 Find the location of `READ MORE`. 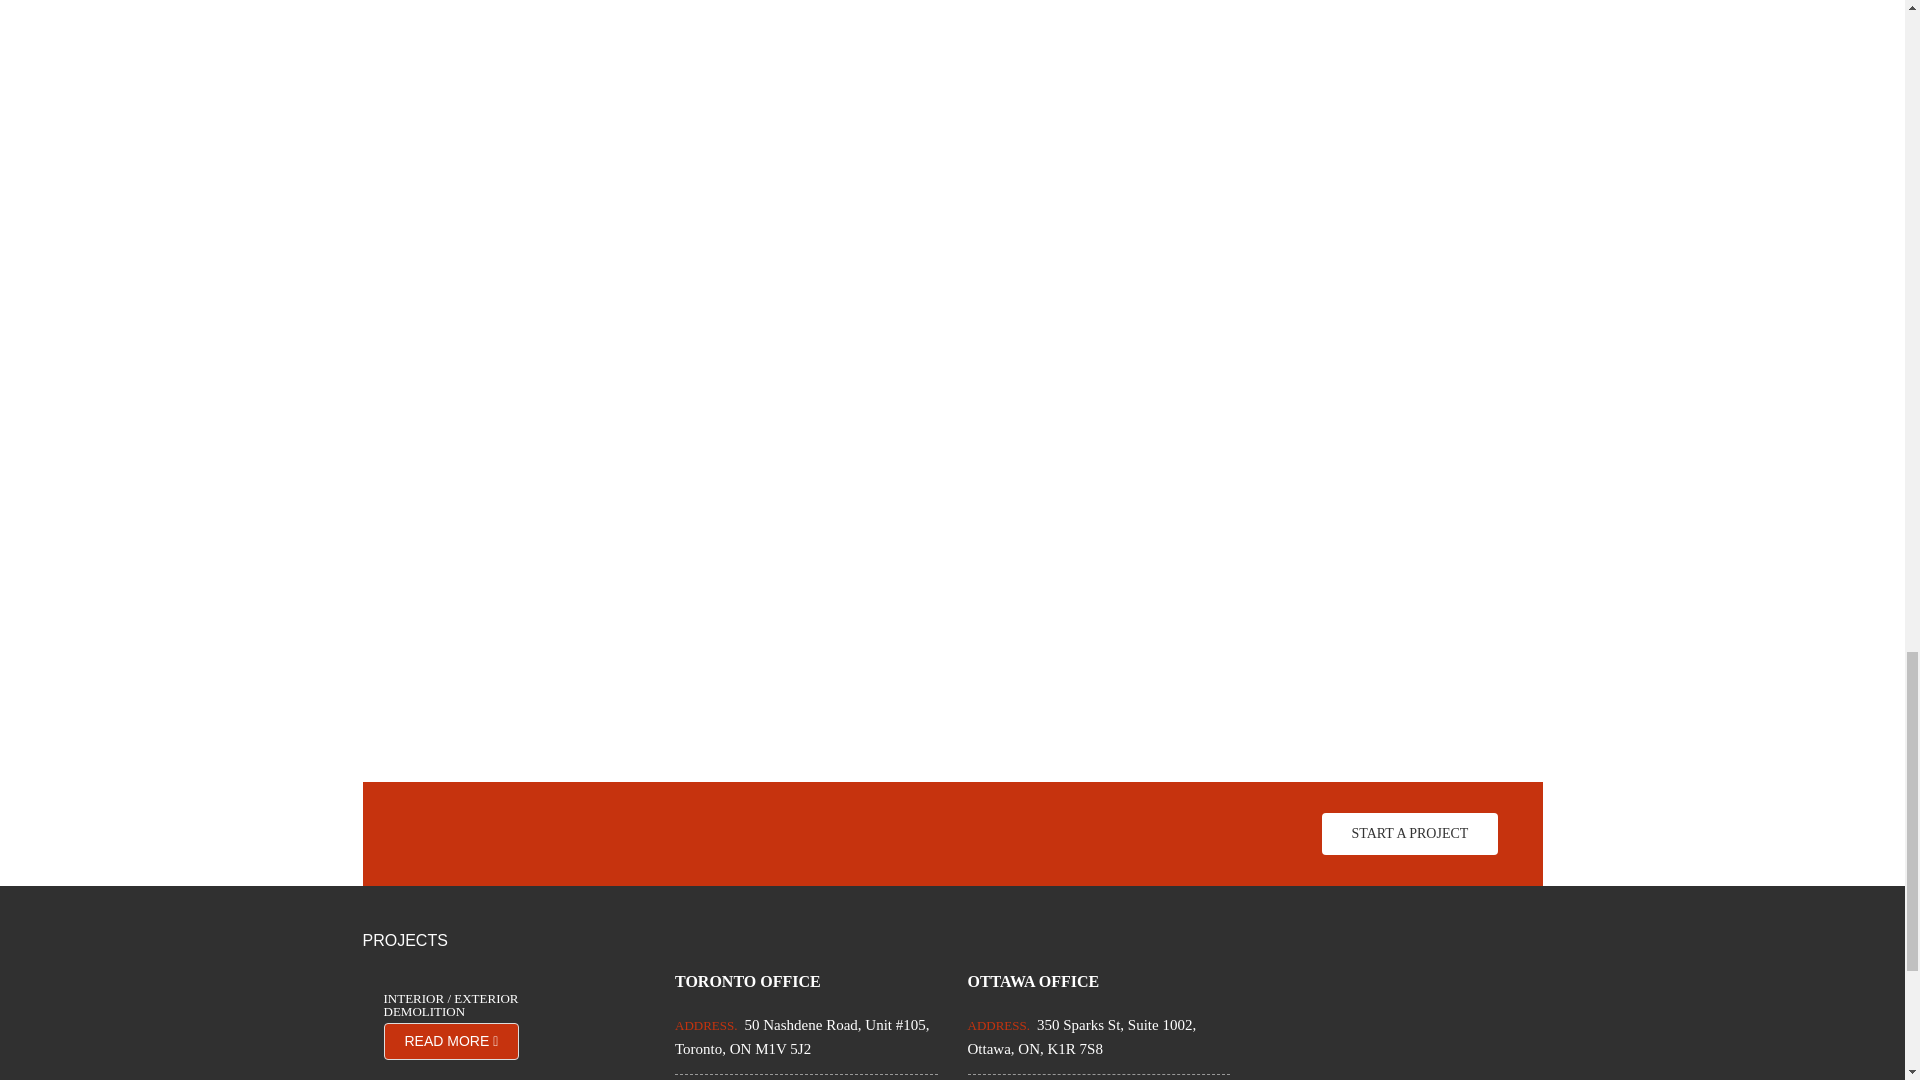

READ MORE is located at coordinates (452, 1040).